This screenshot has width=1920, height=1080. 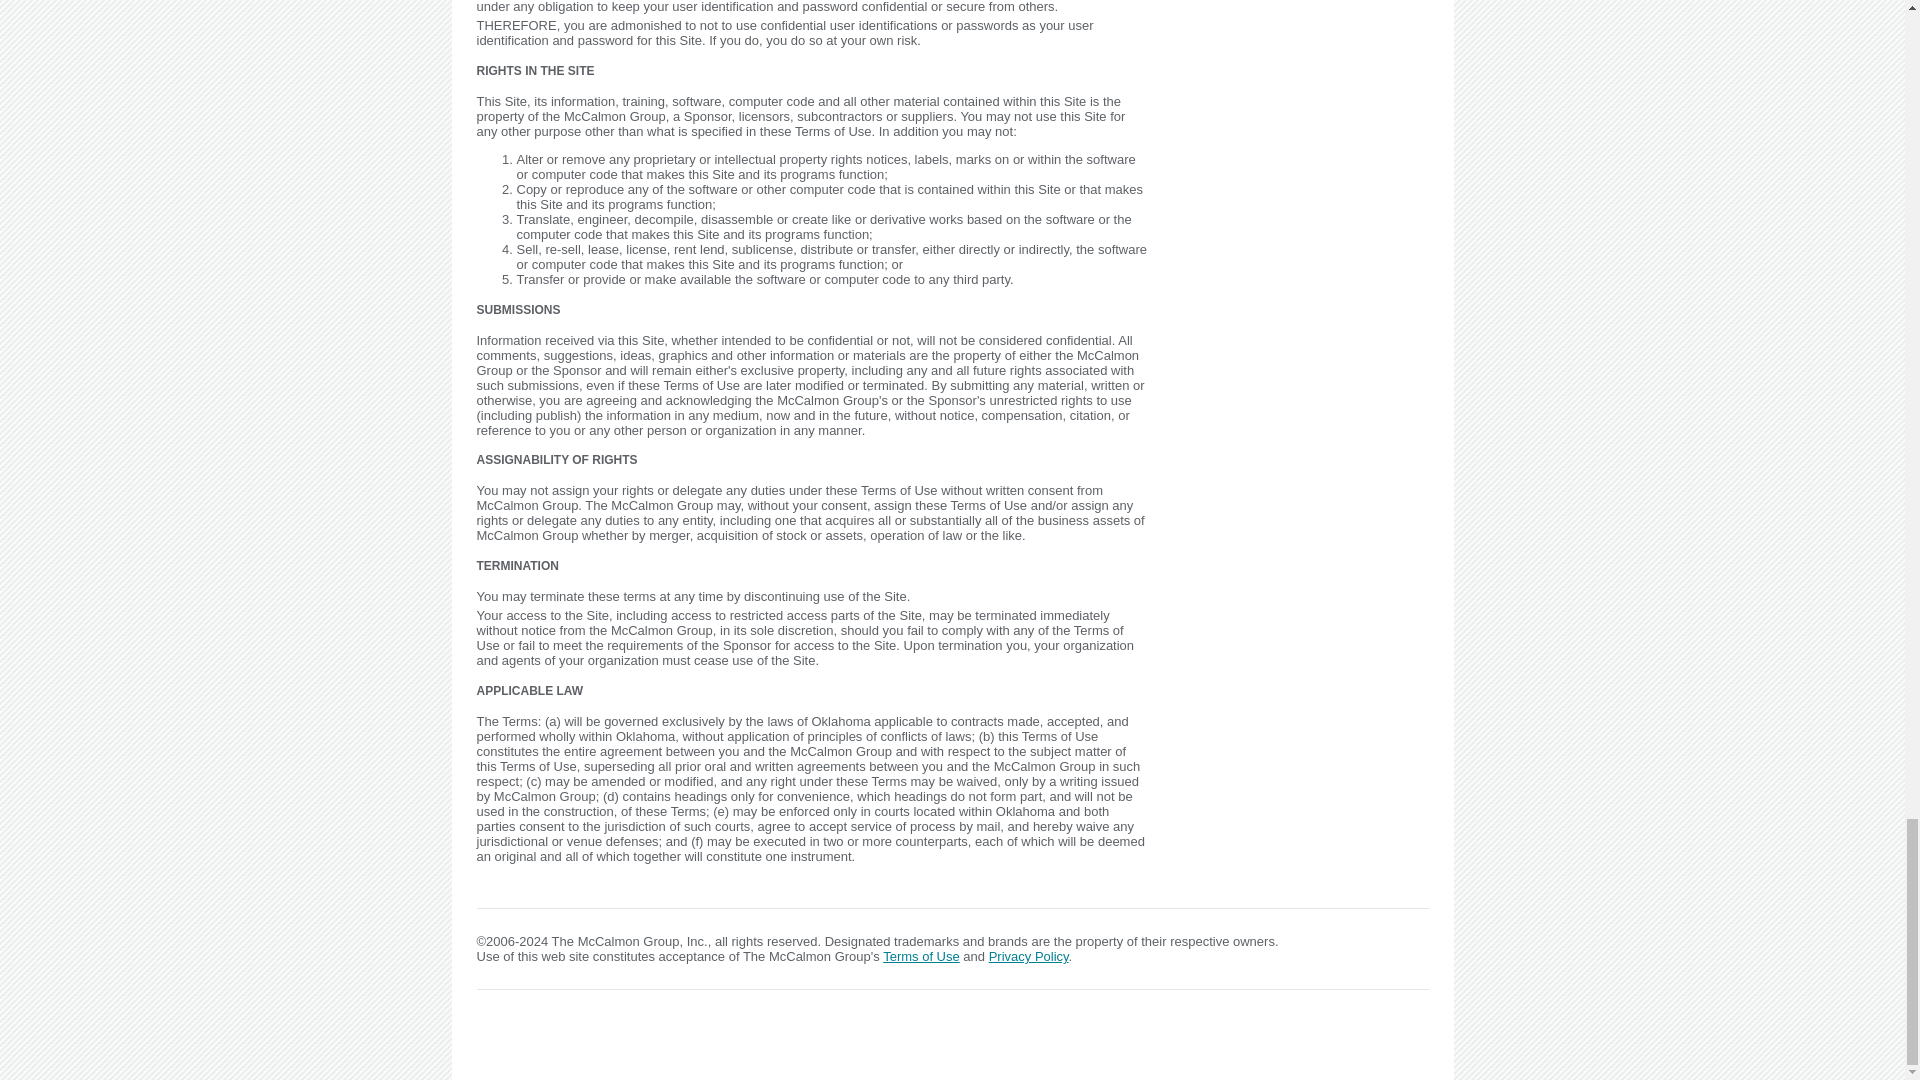 I want to click on Privacy Policy, so click(x=1028, y=956).